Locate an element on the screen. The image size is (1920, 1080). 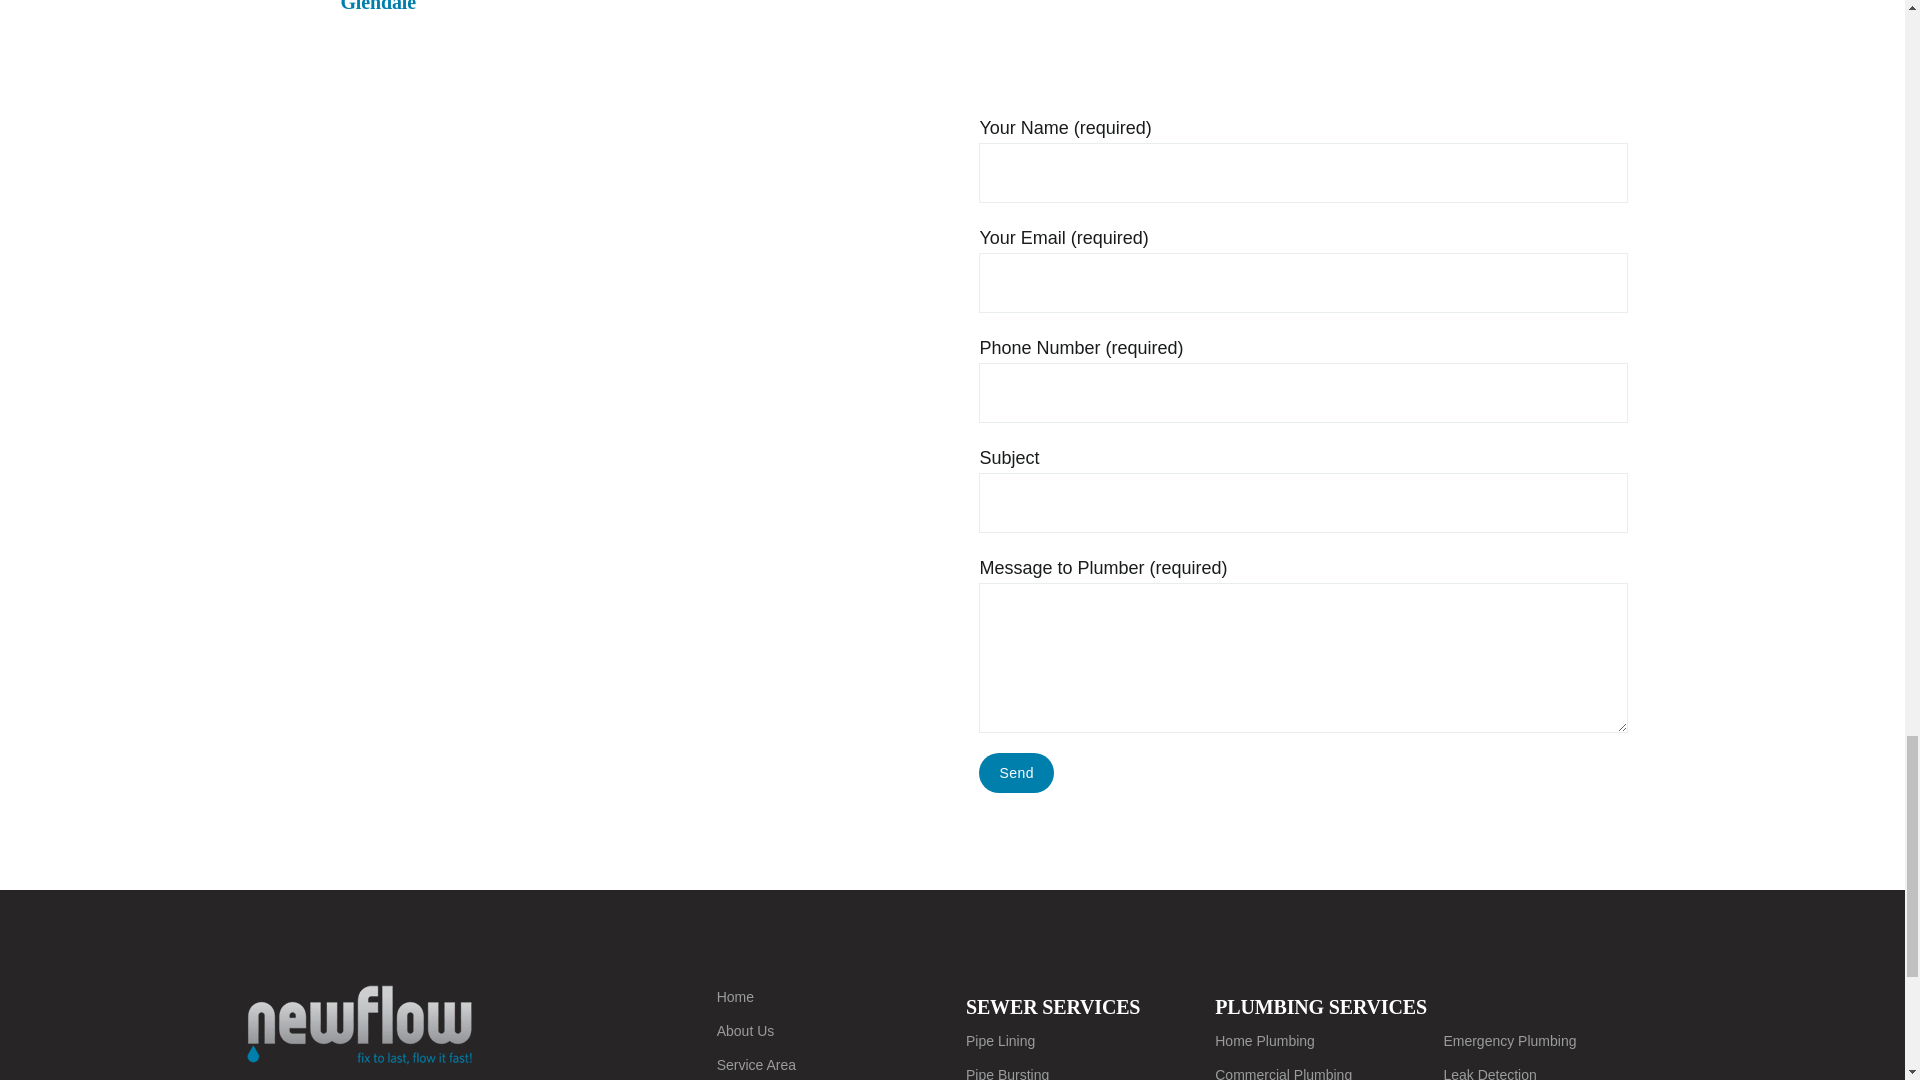
About Us is located at coordinates (813, 1031).